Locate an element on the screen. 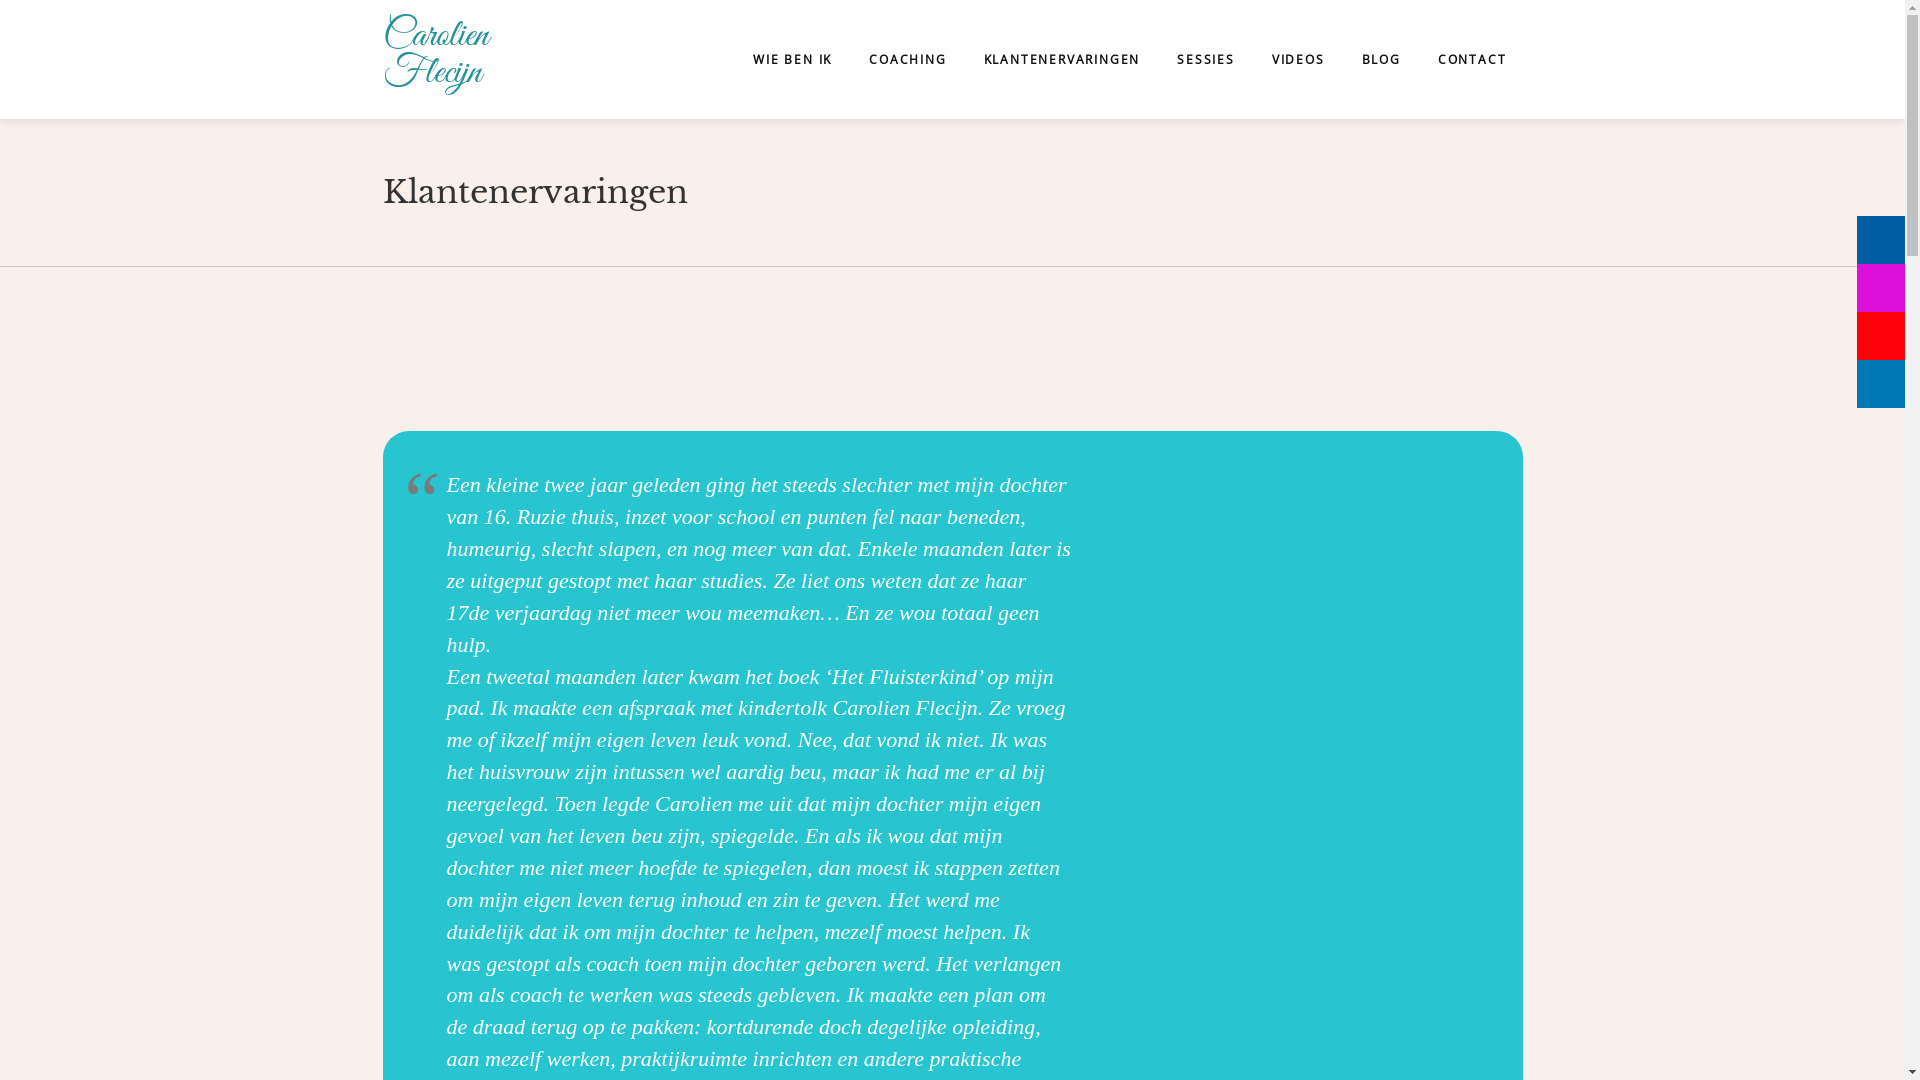  VIDEOS is located at coordinates (1298, 59).